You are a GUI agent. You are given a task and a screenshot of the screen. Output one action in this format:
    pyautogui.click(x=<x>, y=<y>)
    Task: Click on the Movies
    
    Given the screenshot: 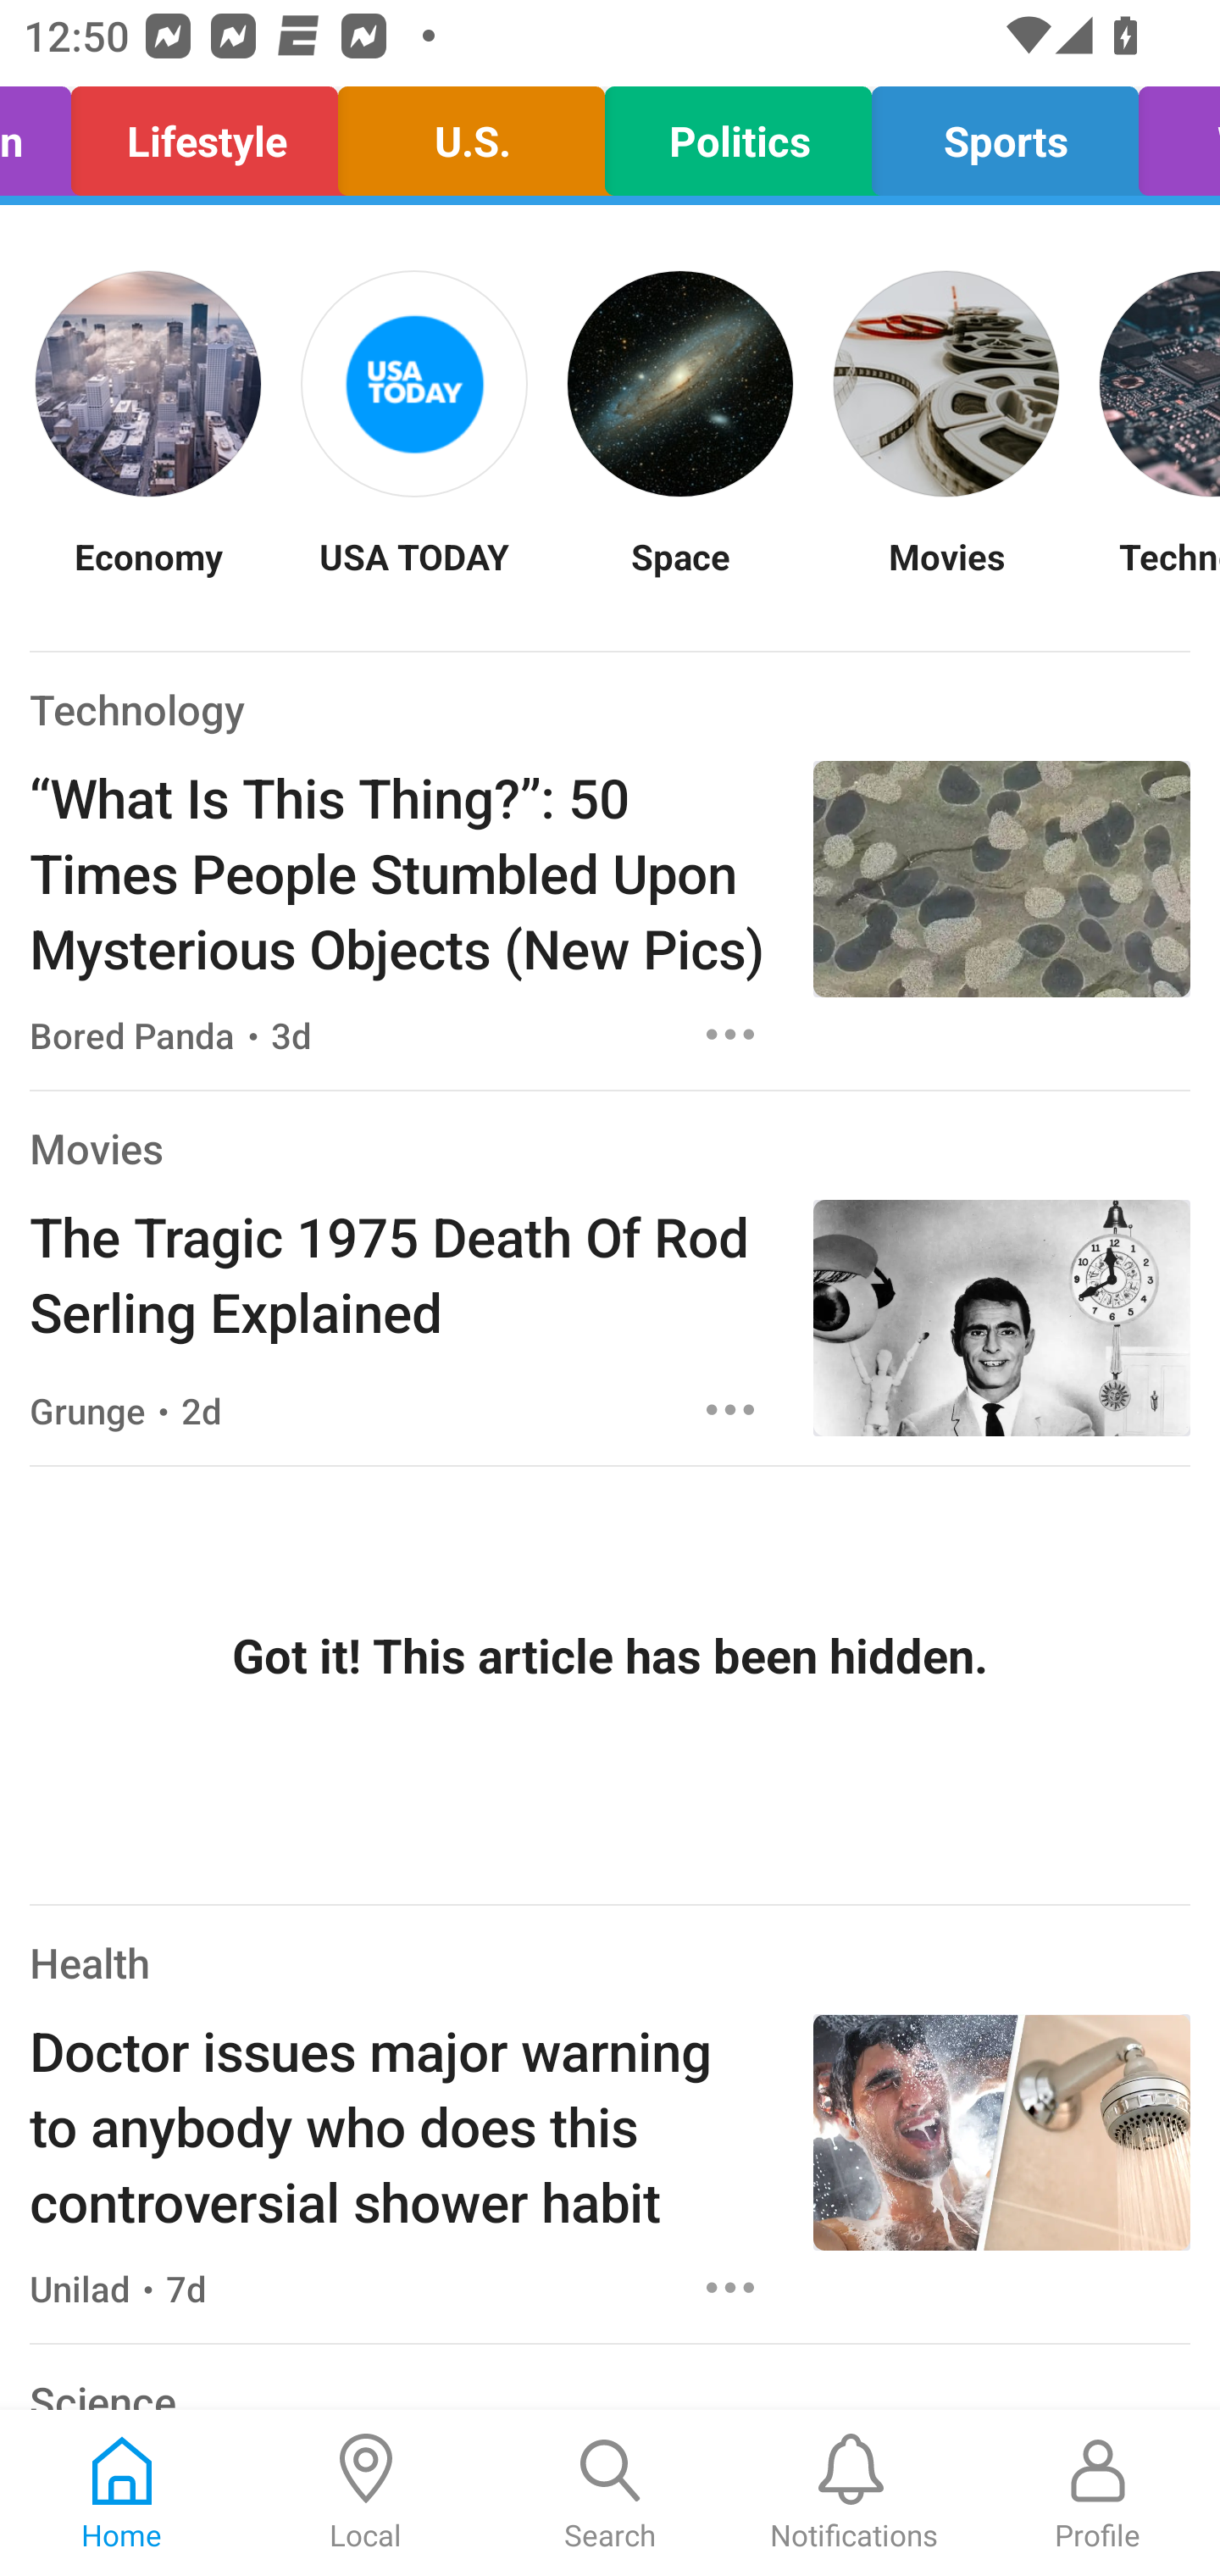 What is the action you would take?
    pyautogui.click(x=945, y=576)
    